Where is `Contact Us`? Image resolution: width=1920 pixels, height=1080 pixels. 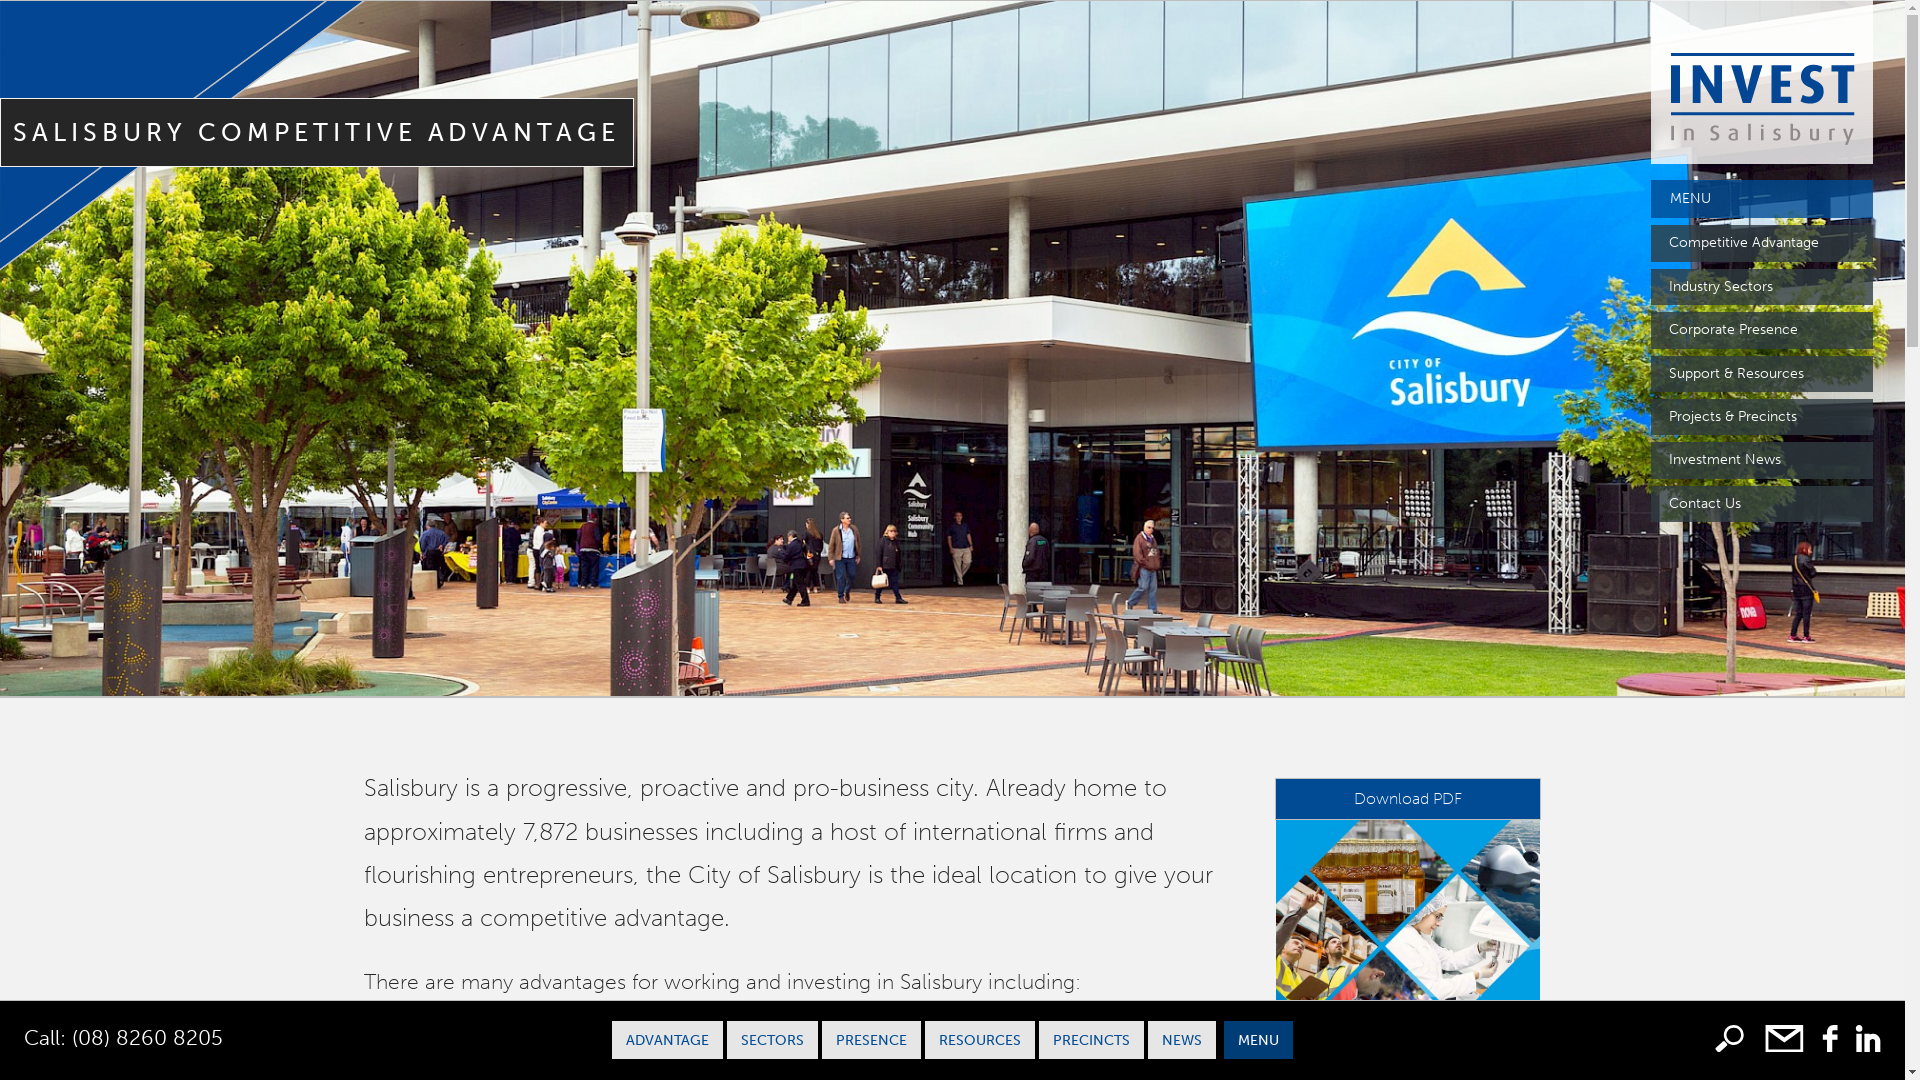
Contact Us is located at coordinates (1762, 504).